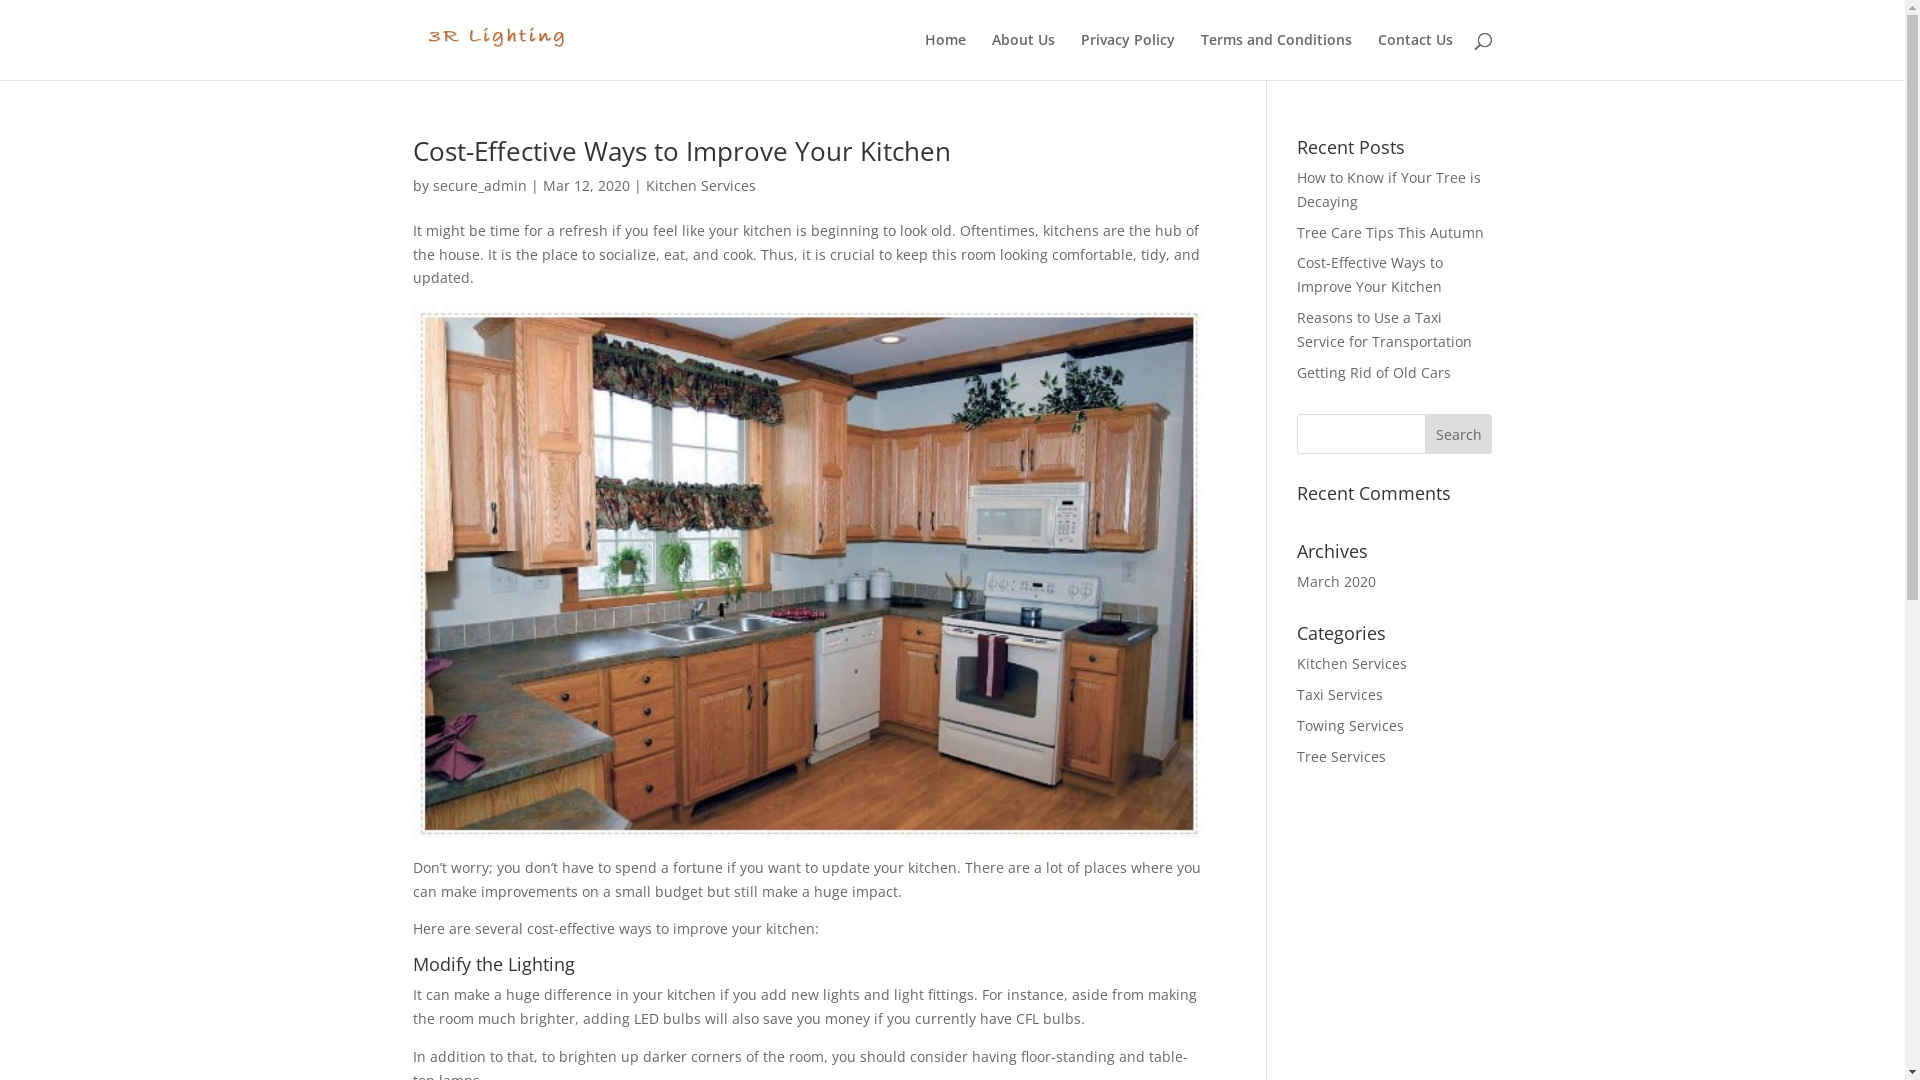 This screenshot has width=1920, height=1080. I want to click on Cost-Effective Ways to Improve Your Kitchen, so click(681, 151).